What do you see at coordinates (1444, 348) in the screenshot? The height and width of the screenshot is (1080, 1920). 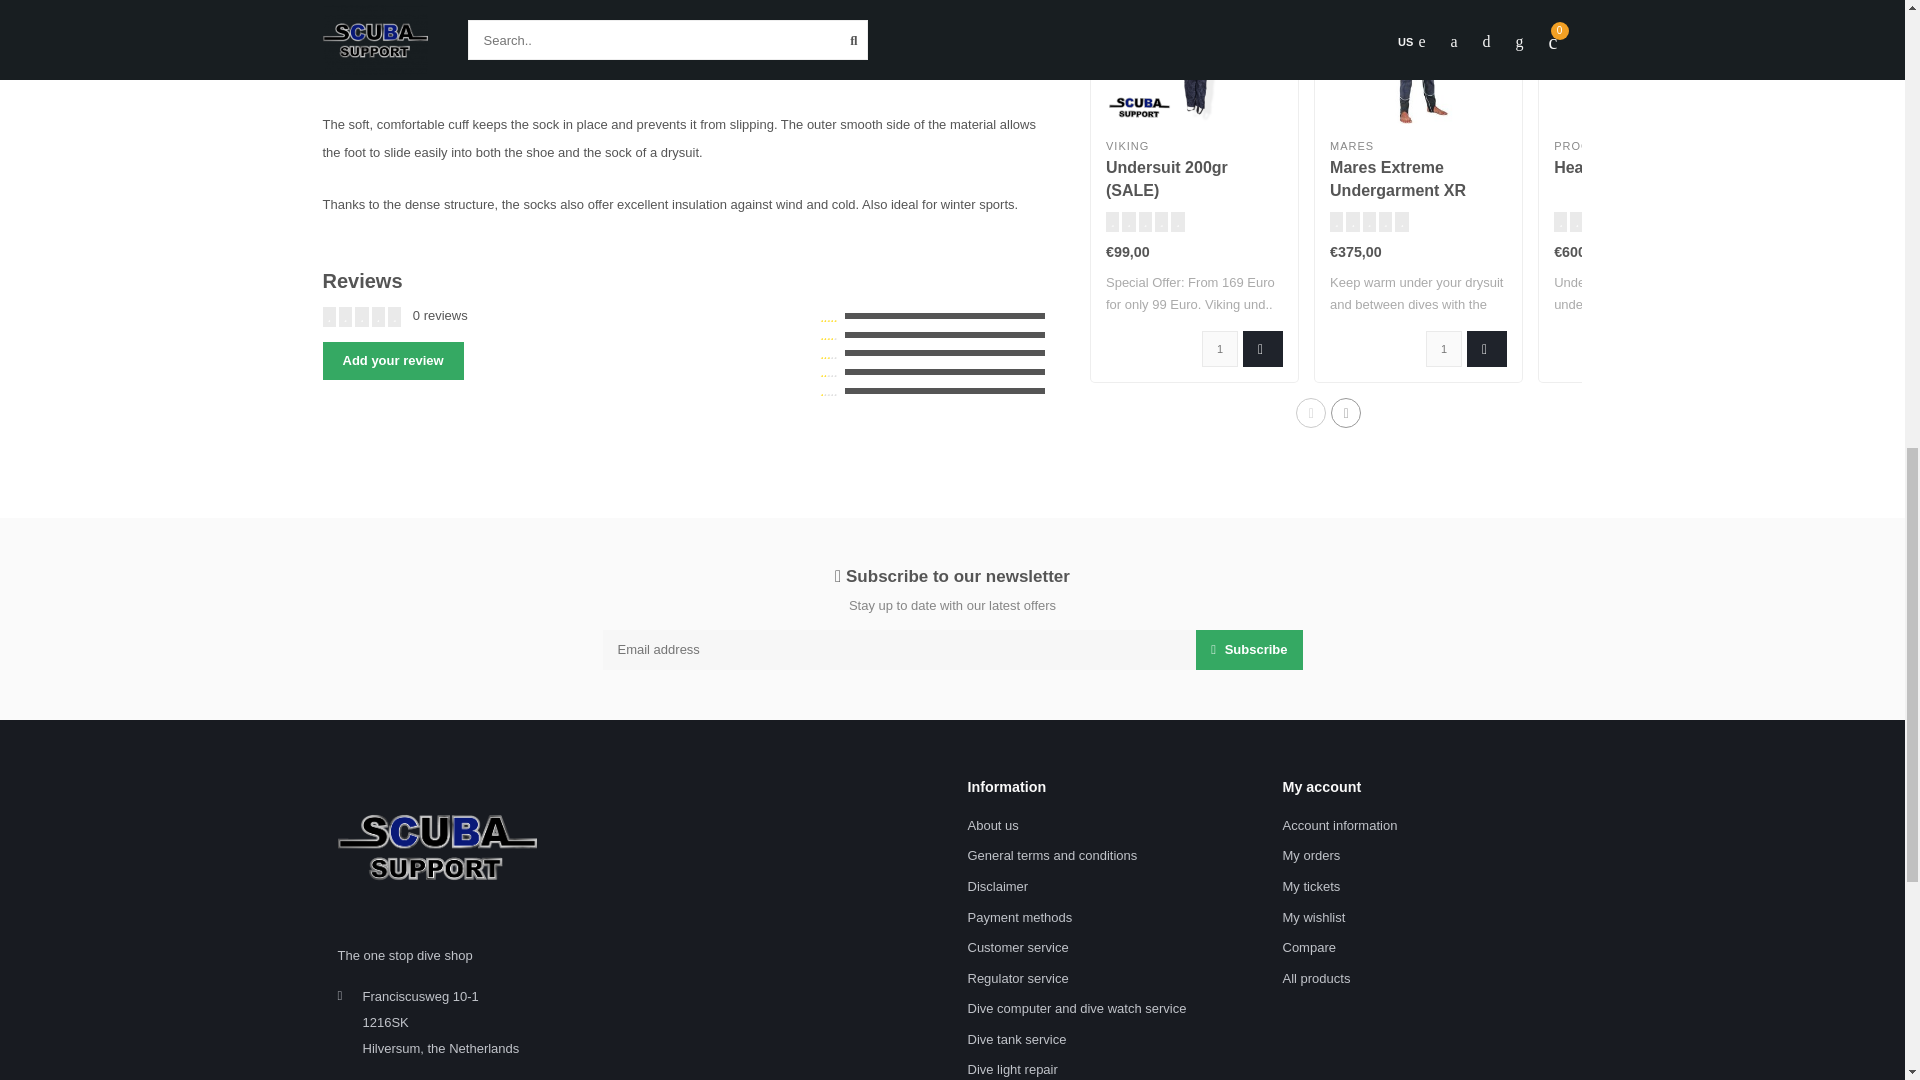 I see `1` at bounding box center [1444, 348].